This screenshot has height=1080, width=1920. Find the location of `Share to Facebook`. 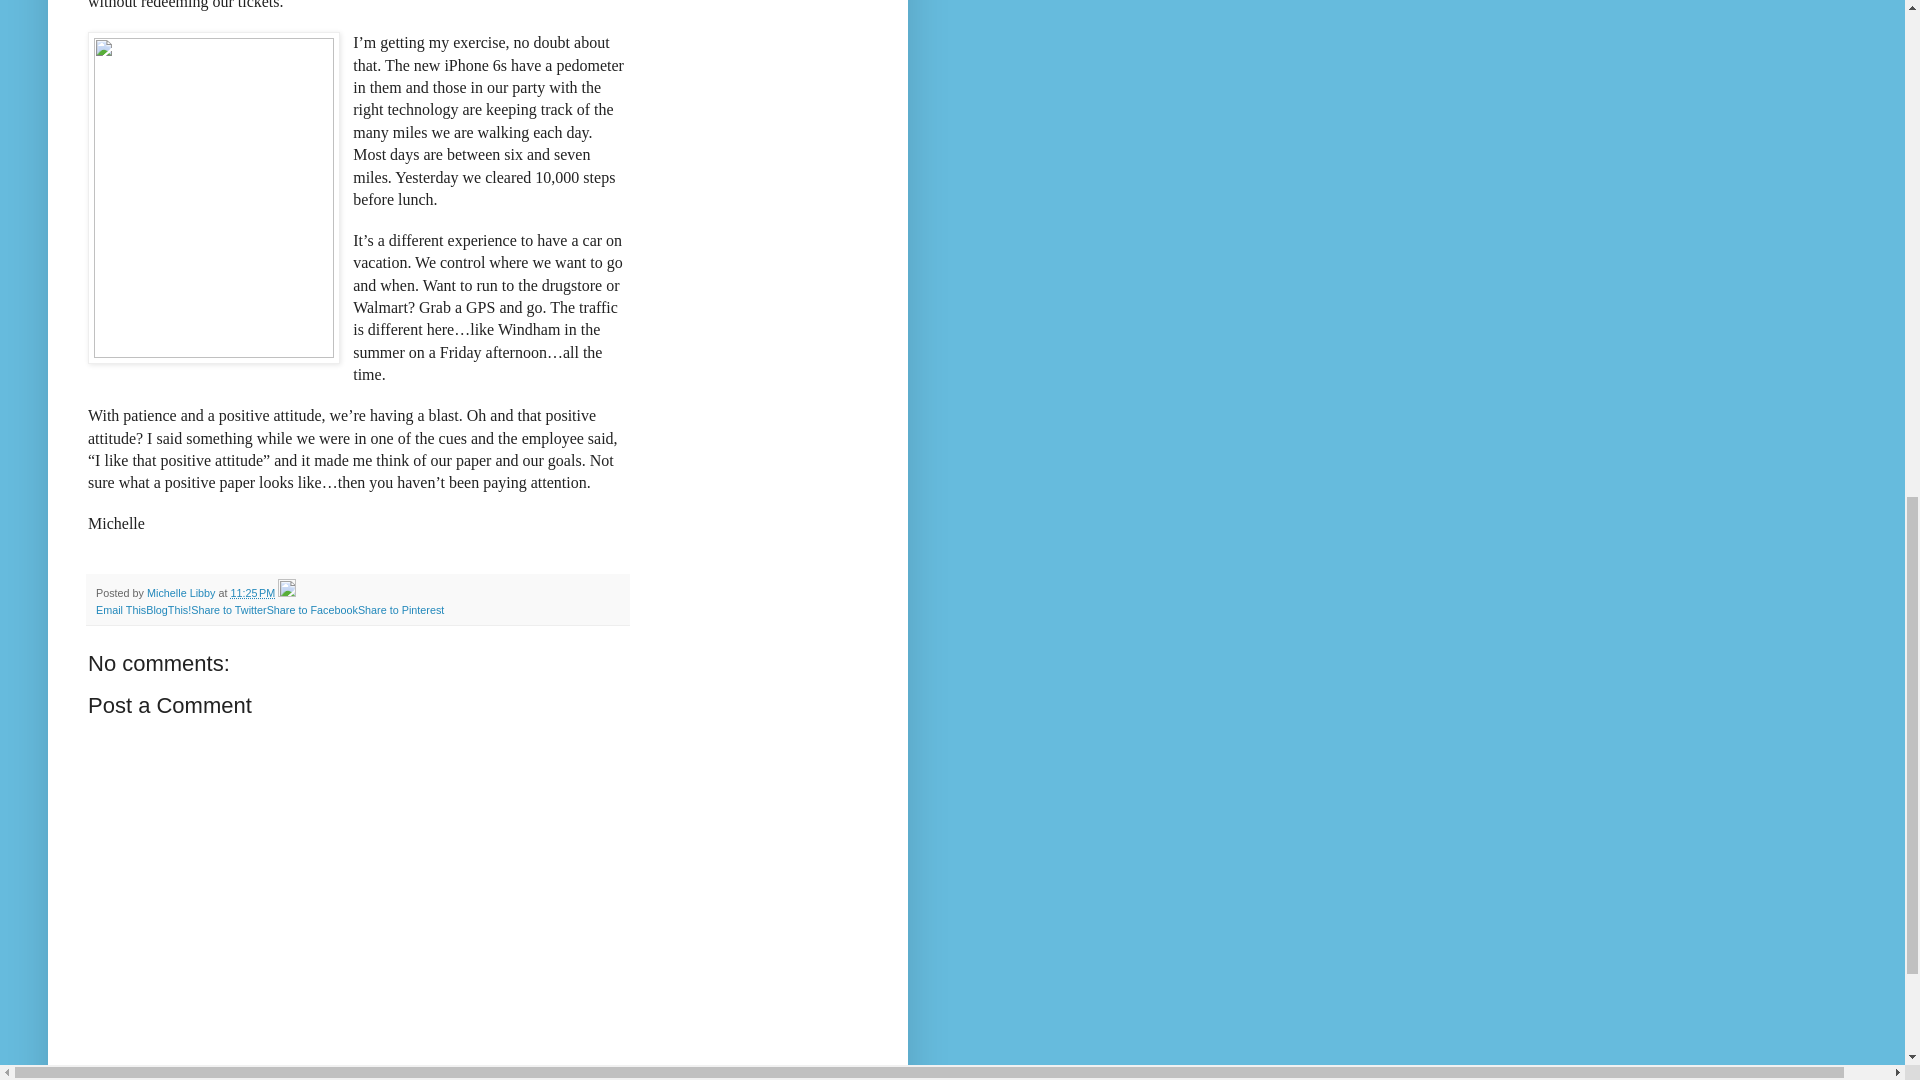

Share to Facebook is located at coordinates (312, 609).